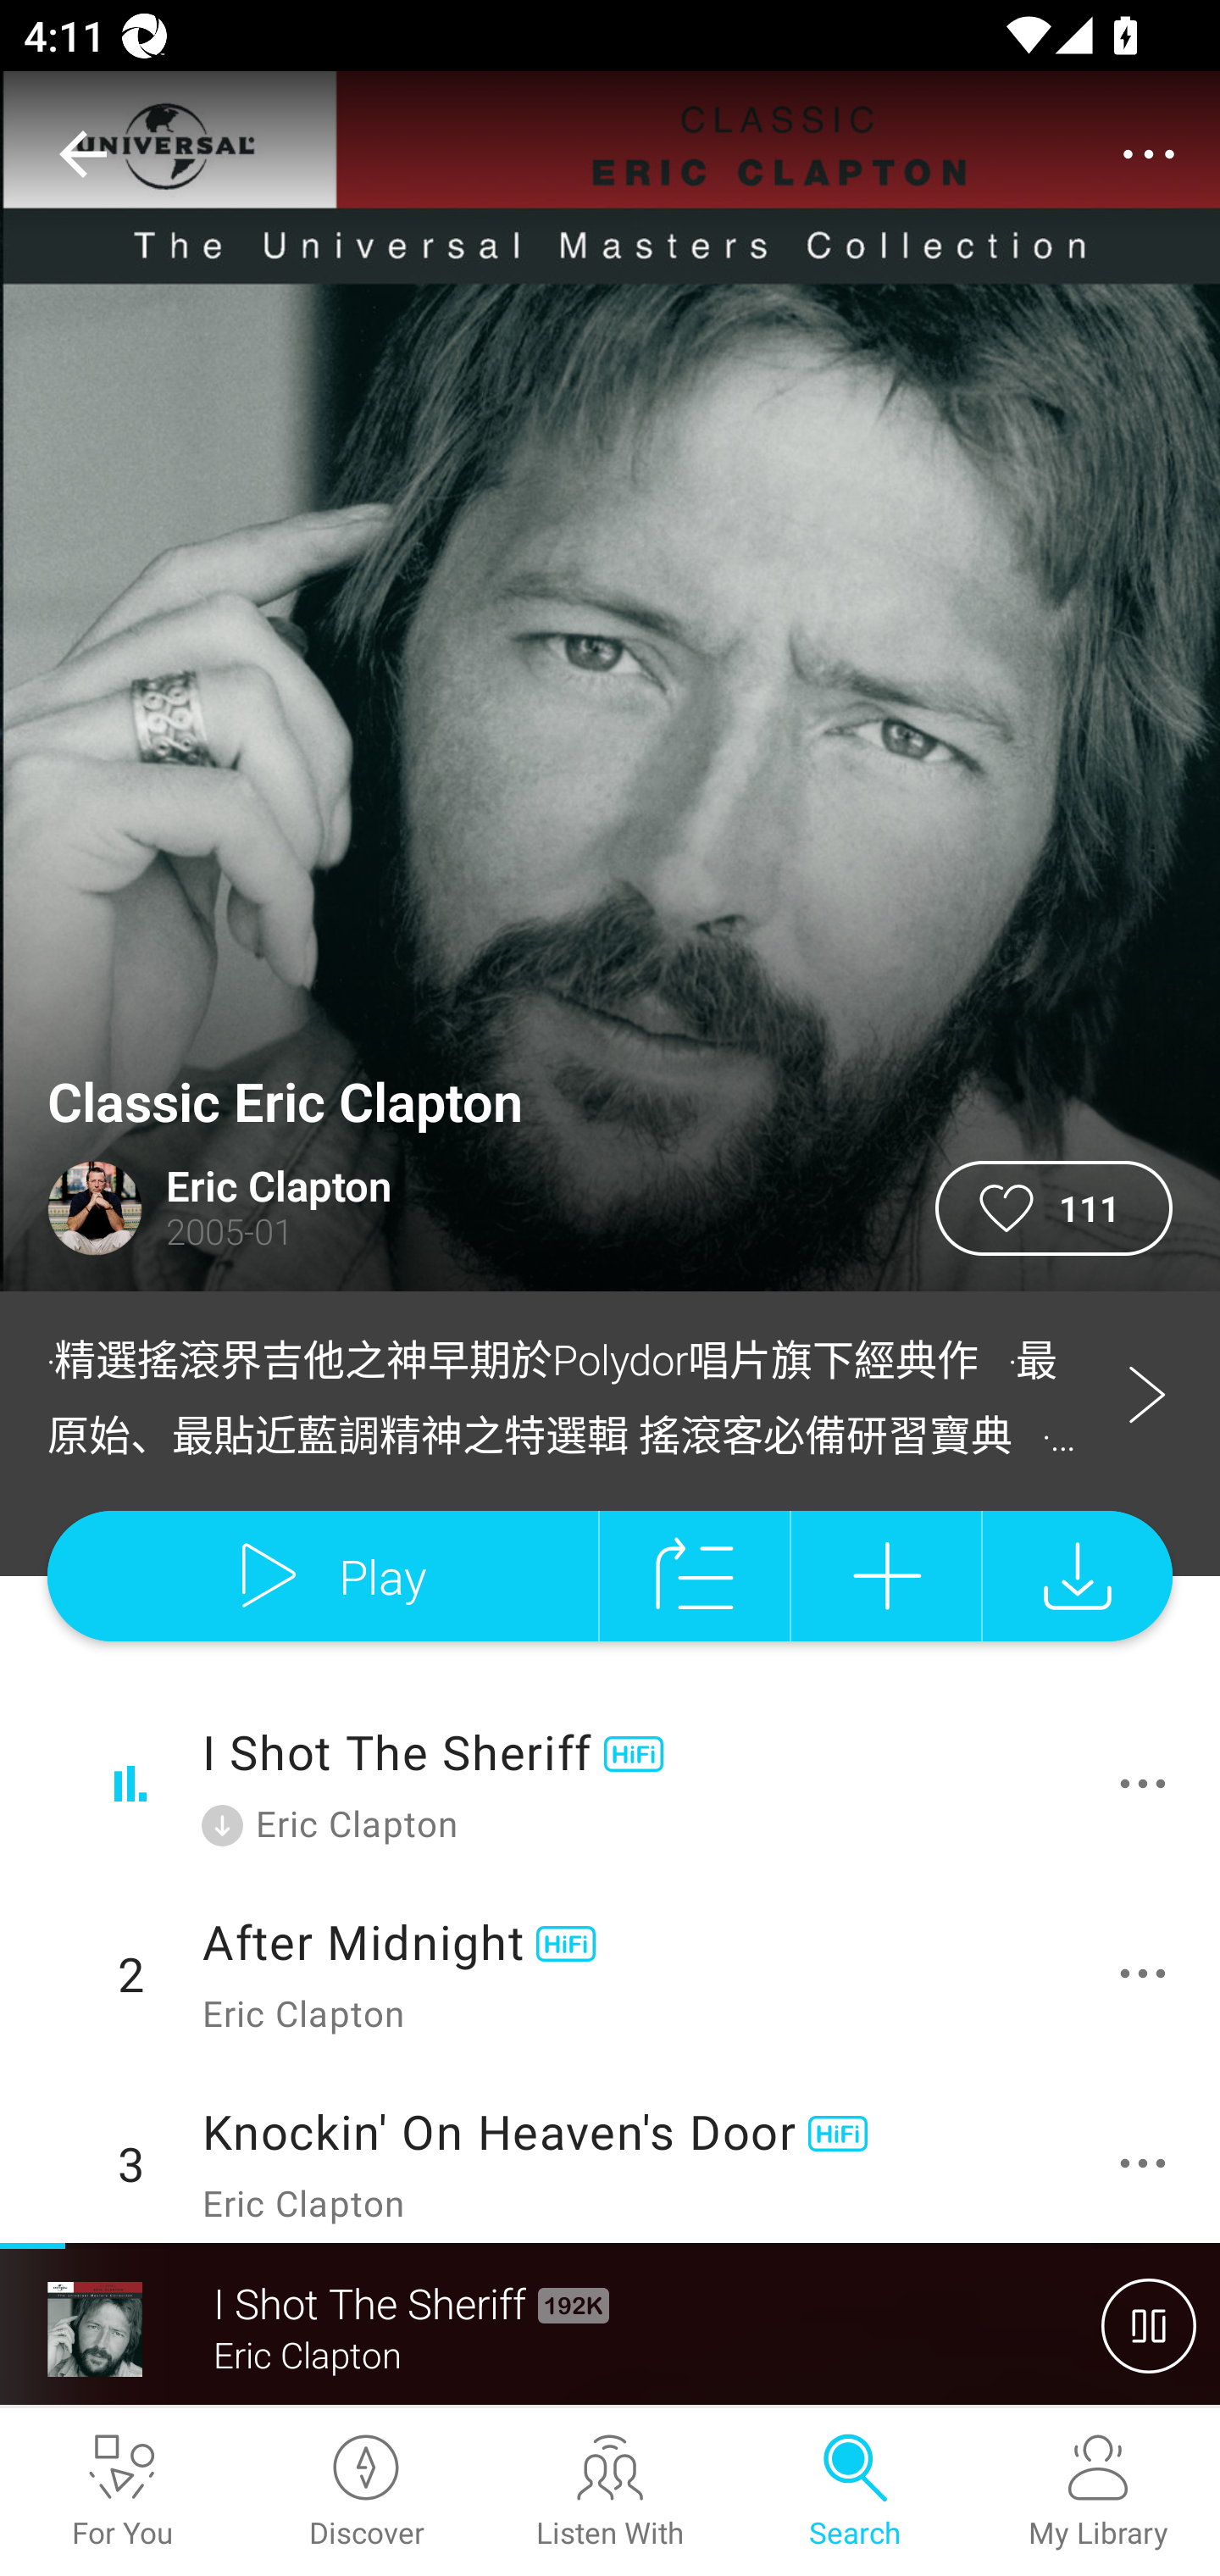  Describe the element at coordinates (1098, 2492) in the screenshot. I see `My Library` at that location.